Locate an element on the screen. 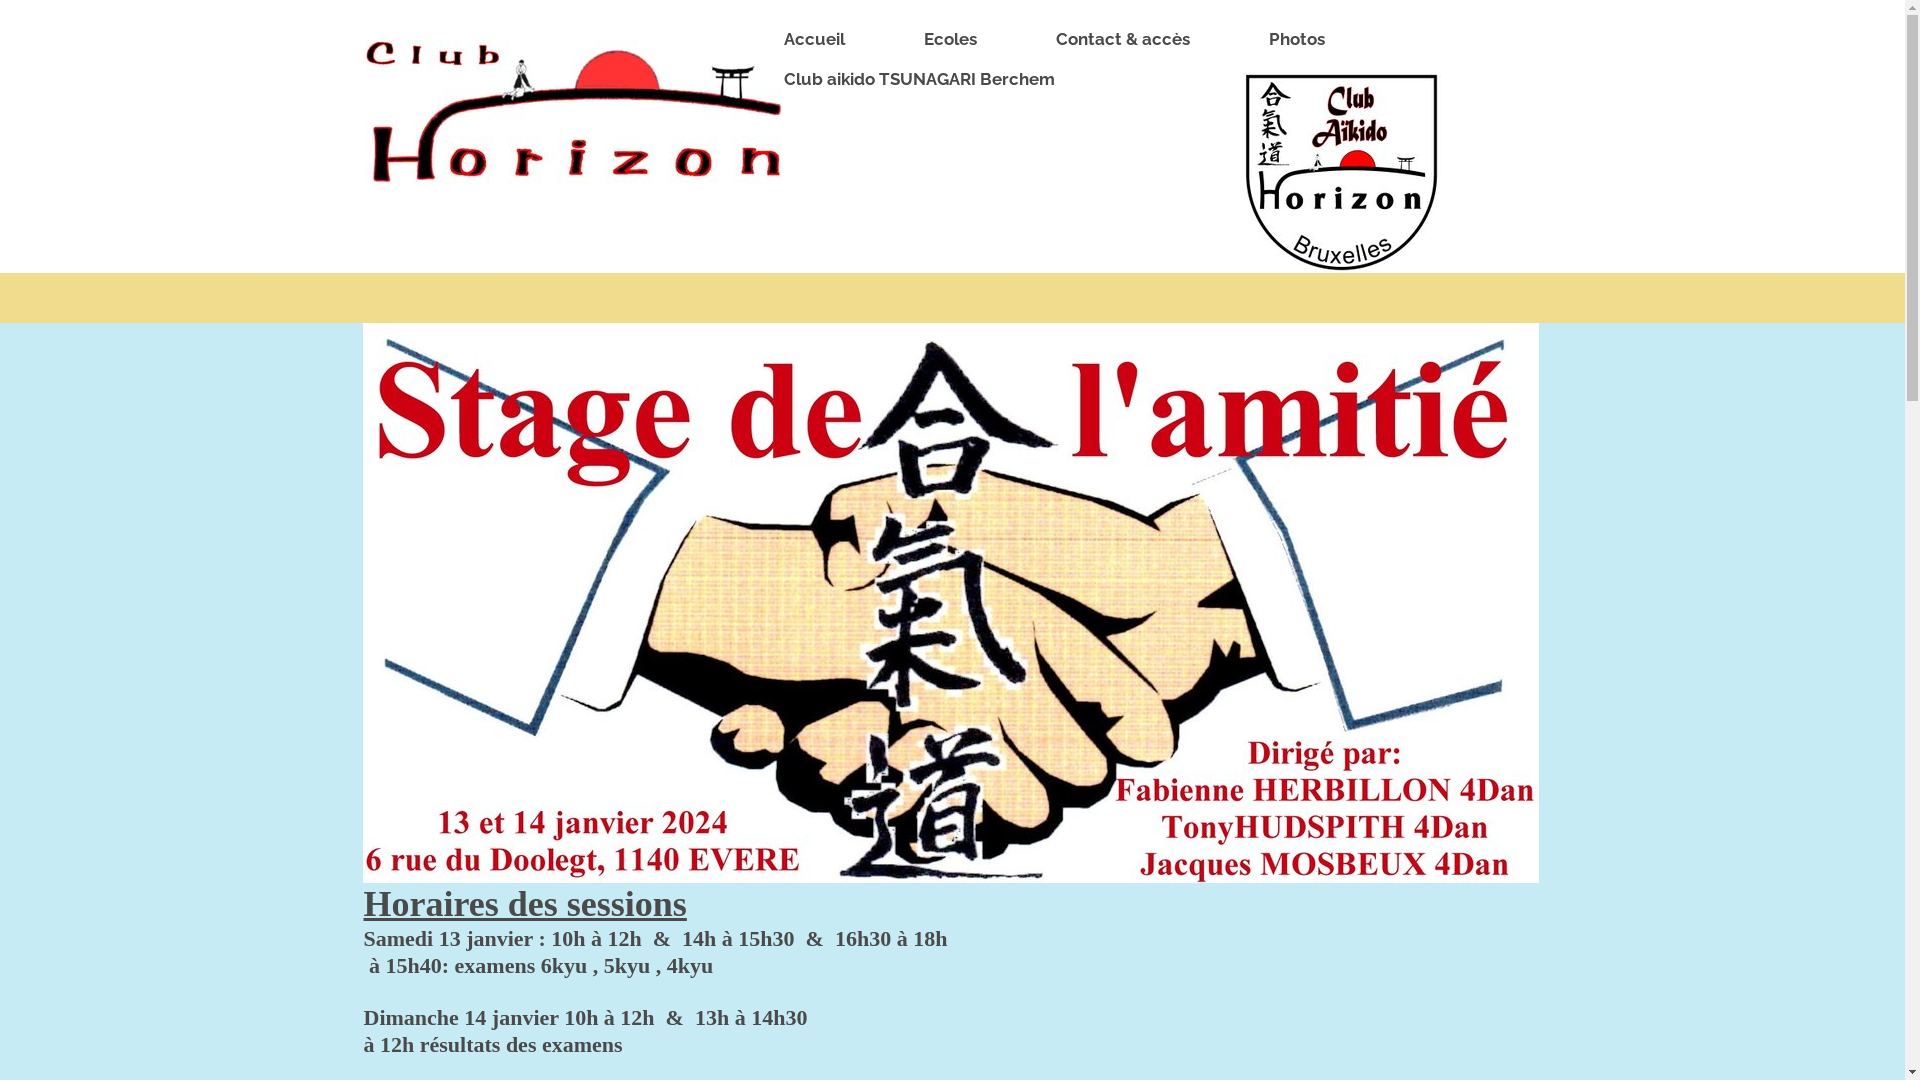 This screenshot has width=1920, height=1080. Photos is located at coordinates (1306, 40).